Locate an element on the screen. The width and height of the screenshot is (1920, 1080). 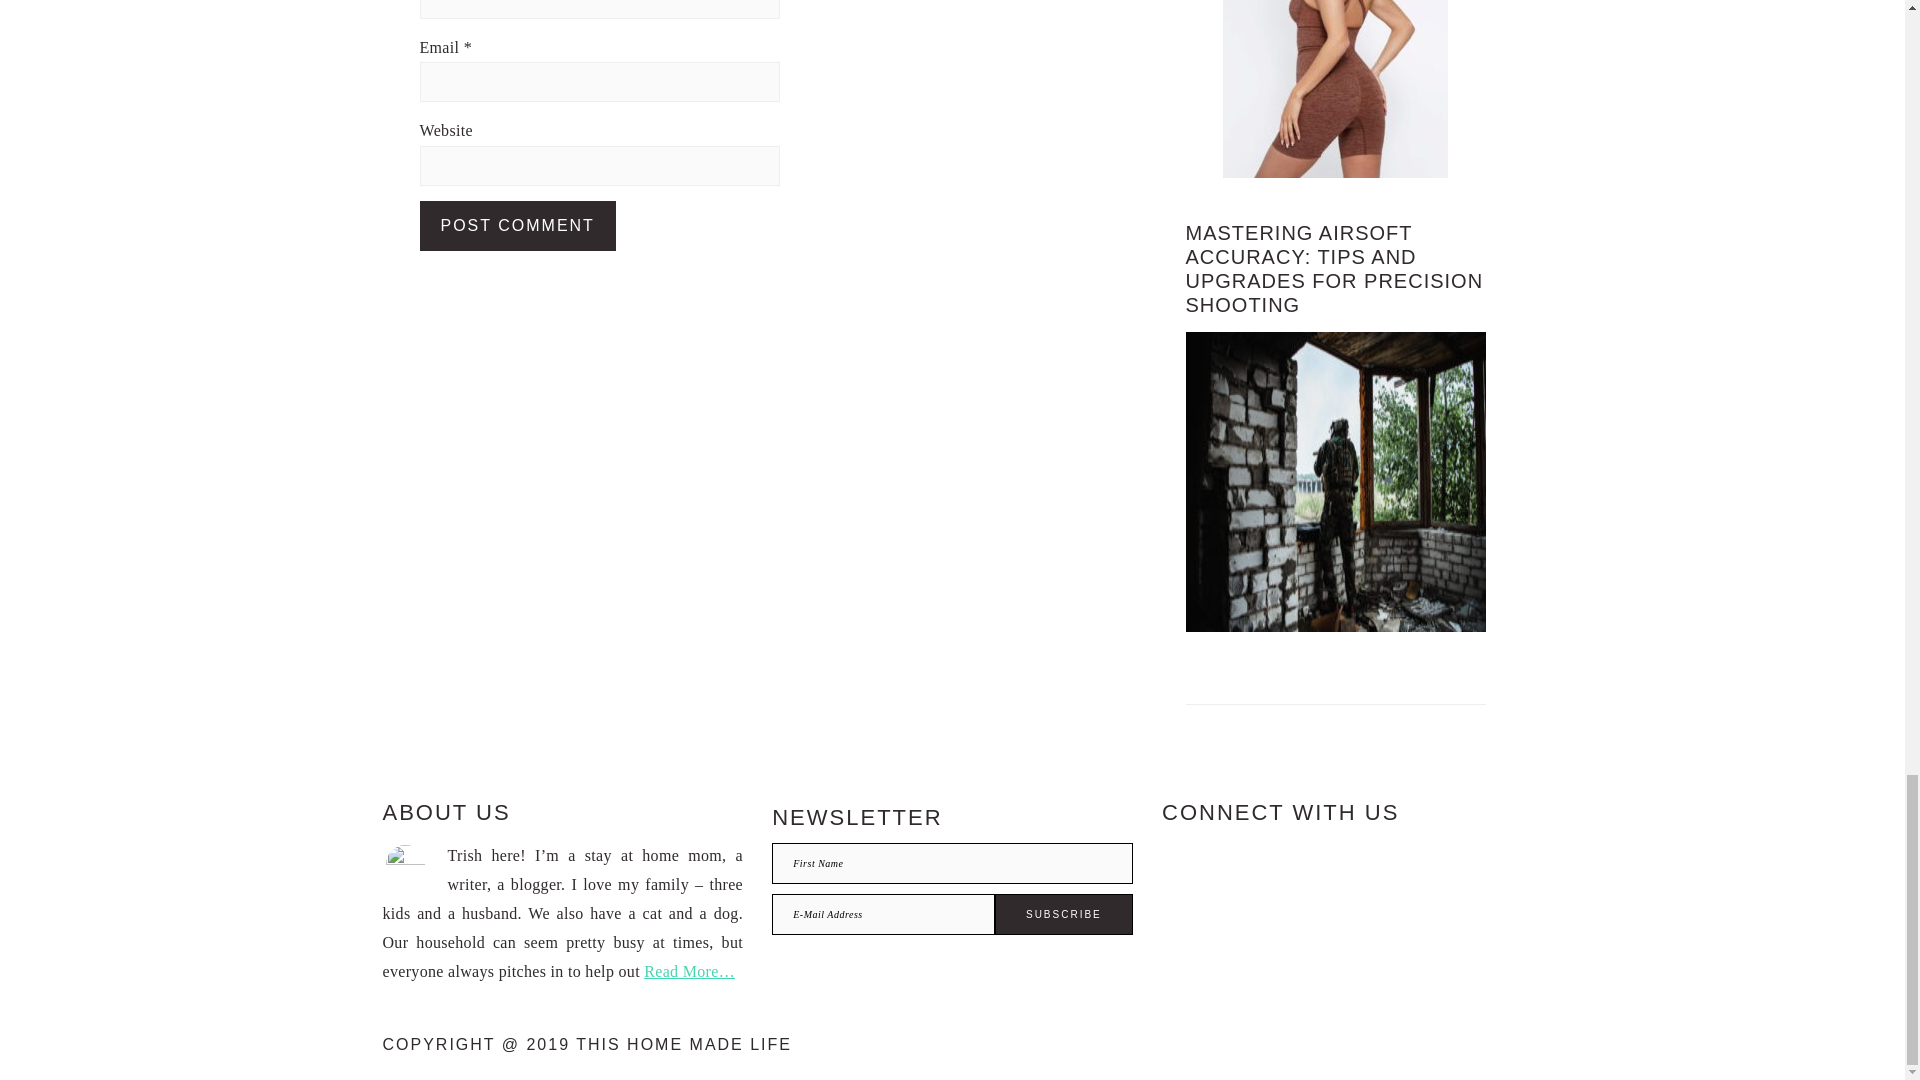
Subscribe is located at coordinates (1063, 914).